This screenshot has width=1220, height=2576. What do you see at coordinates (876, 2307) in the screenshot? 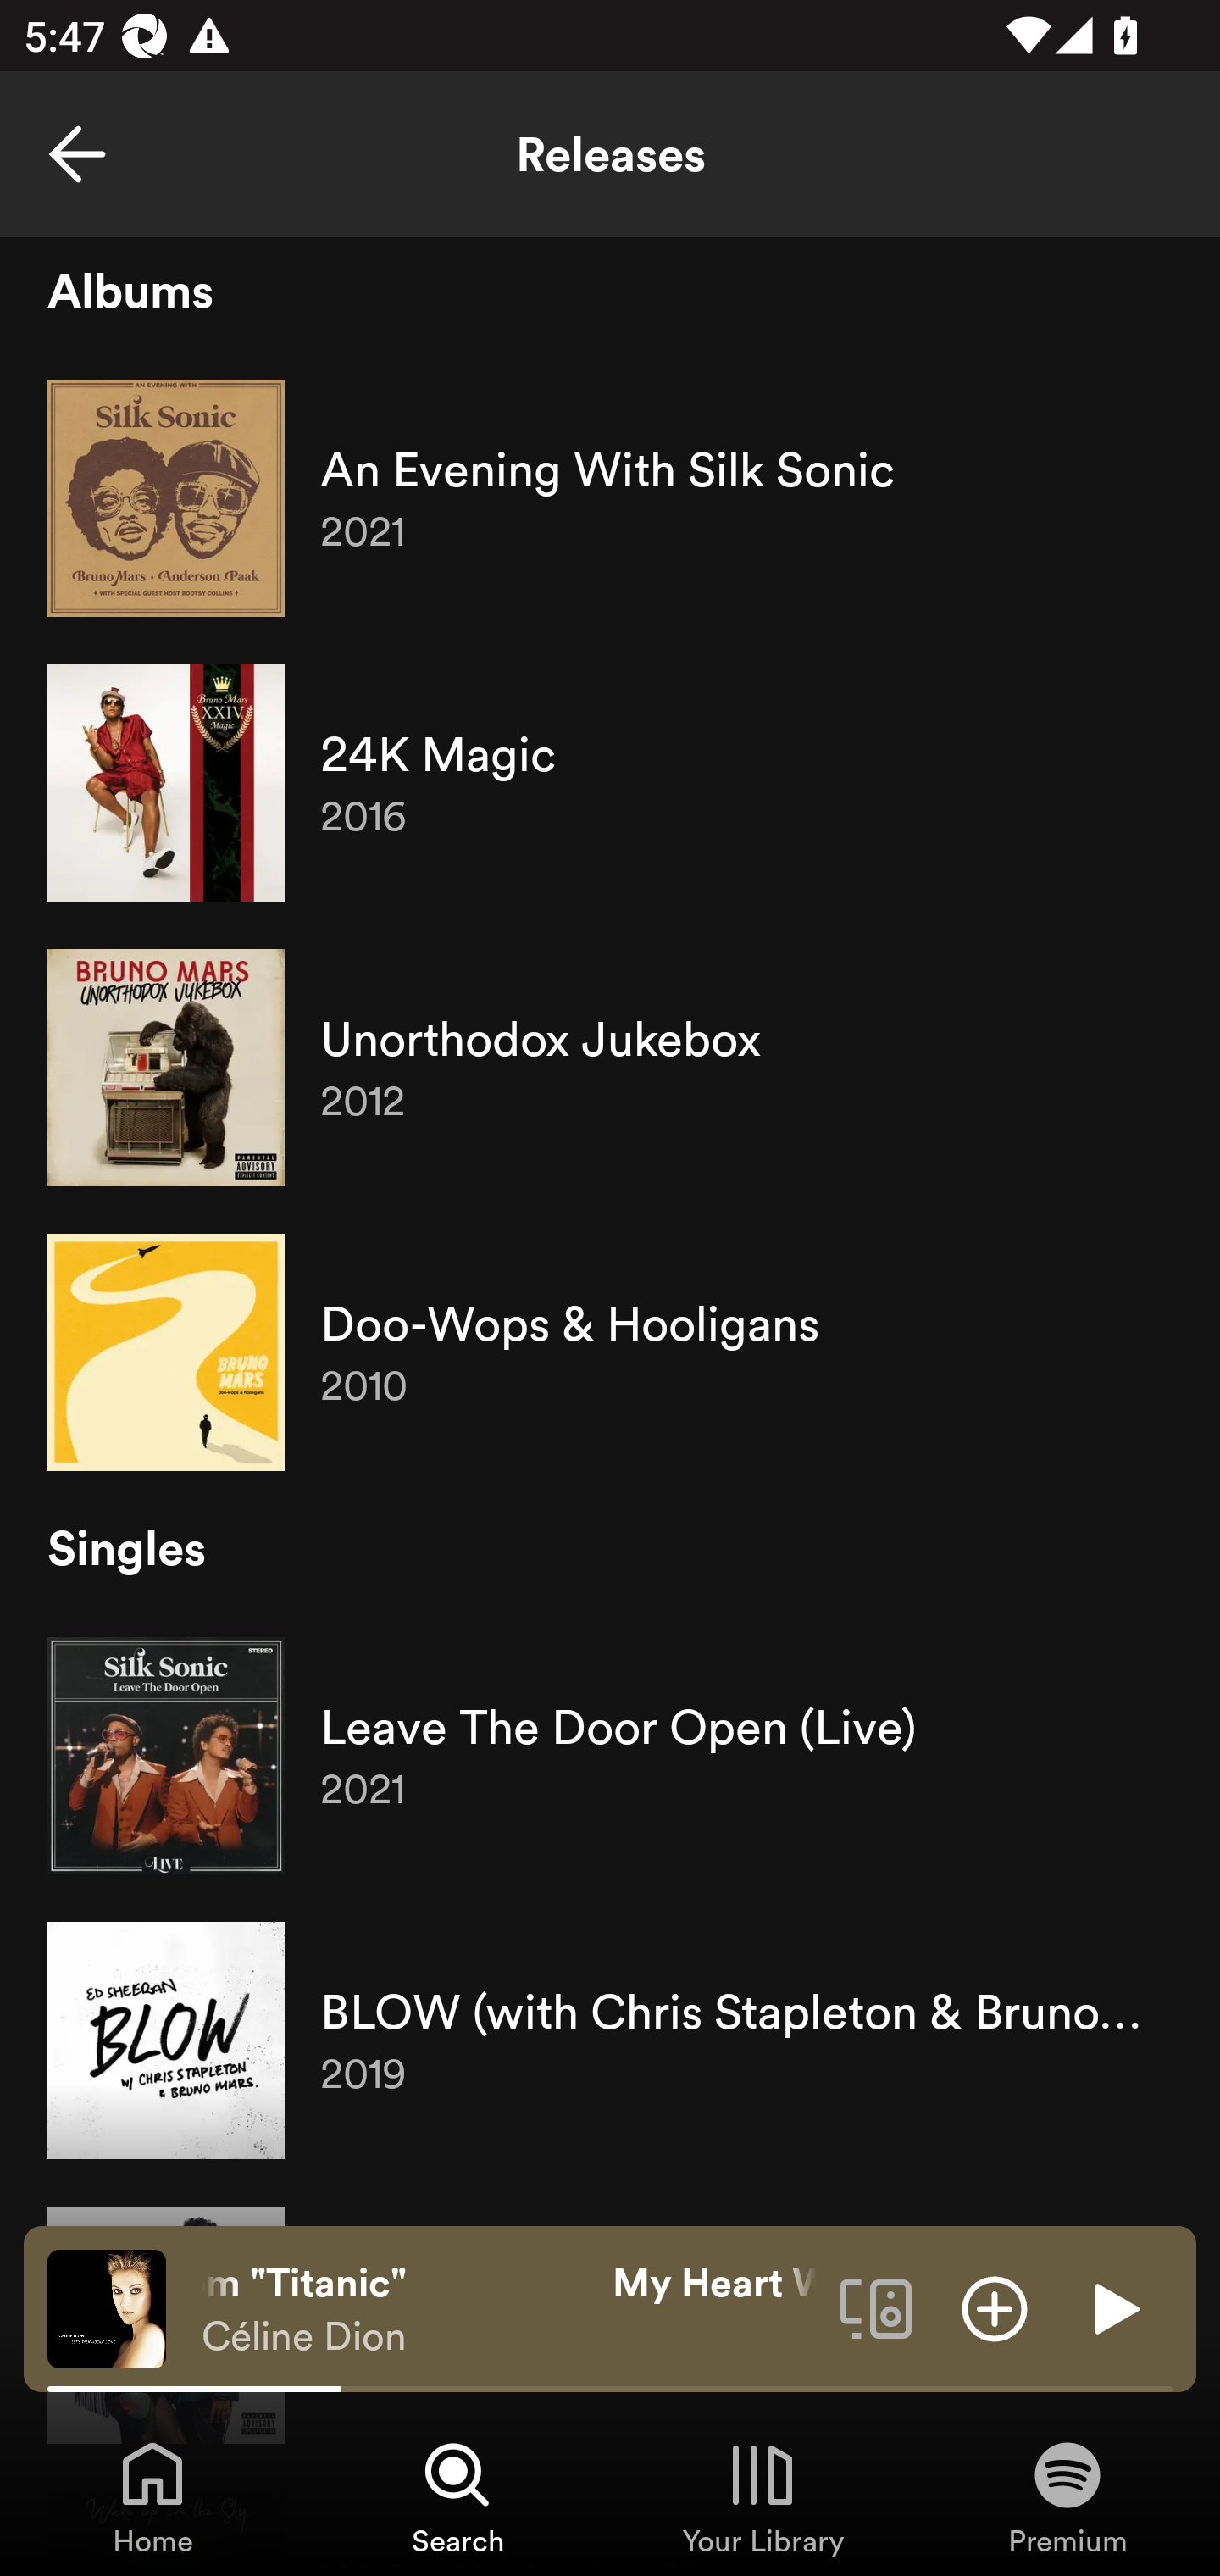
I see `Connect to a device. Opens the devices menu` at bounding box center [876, 2307].